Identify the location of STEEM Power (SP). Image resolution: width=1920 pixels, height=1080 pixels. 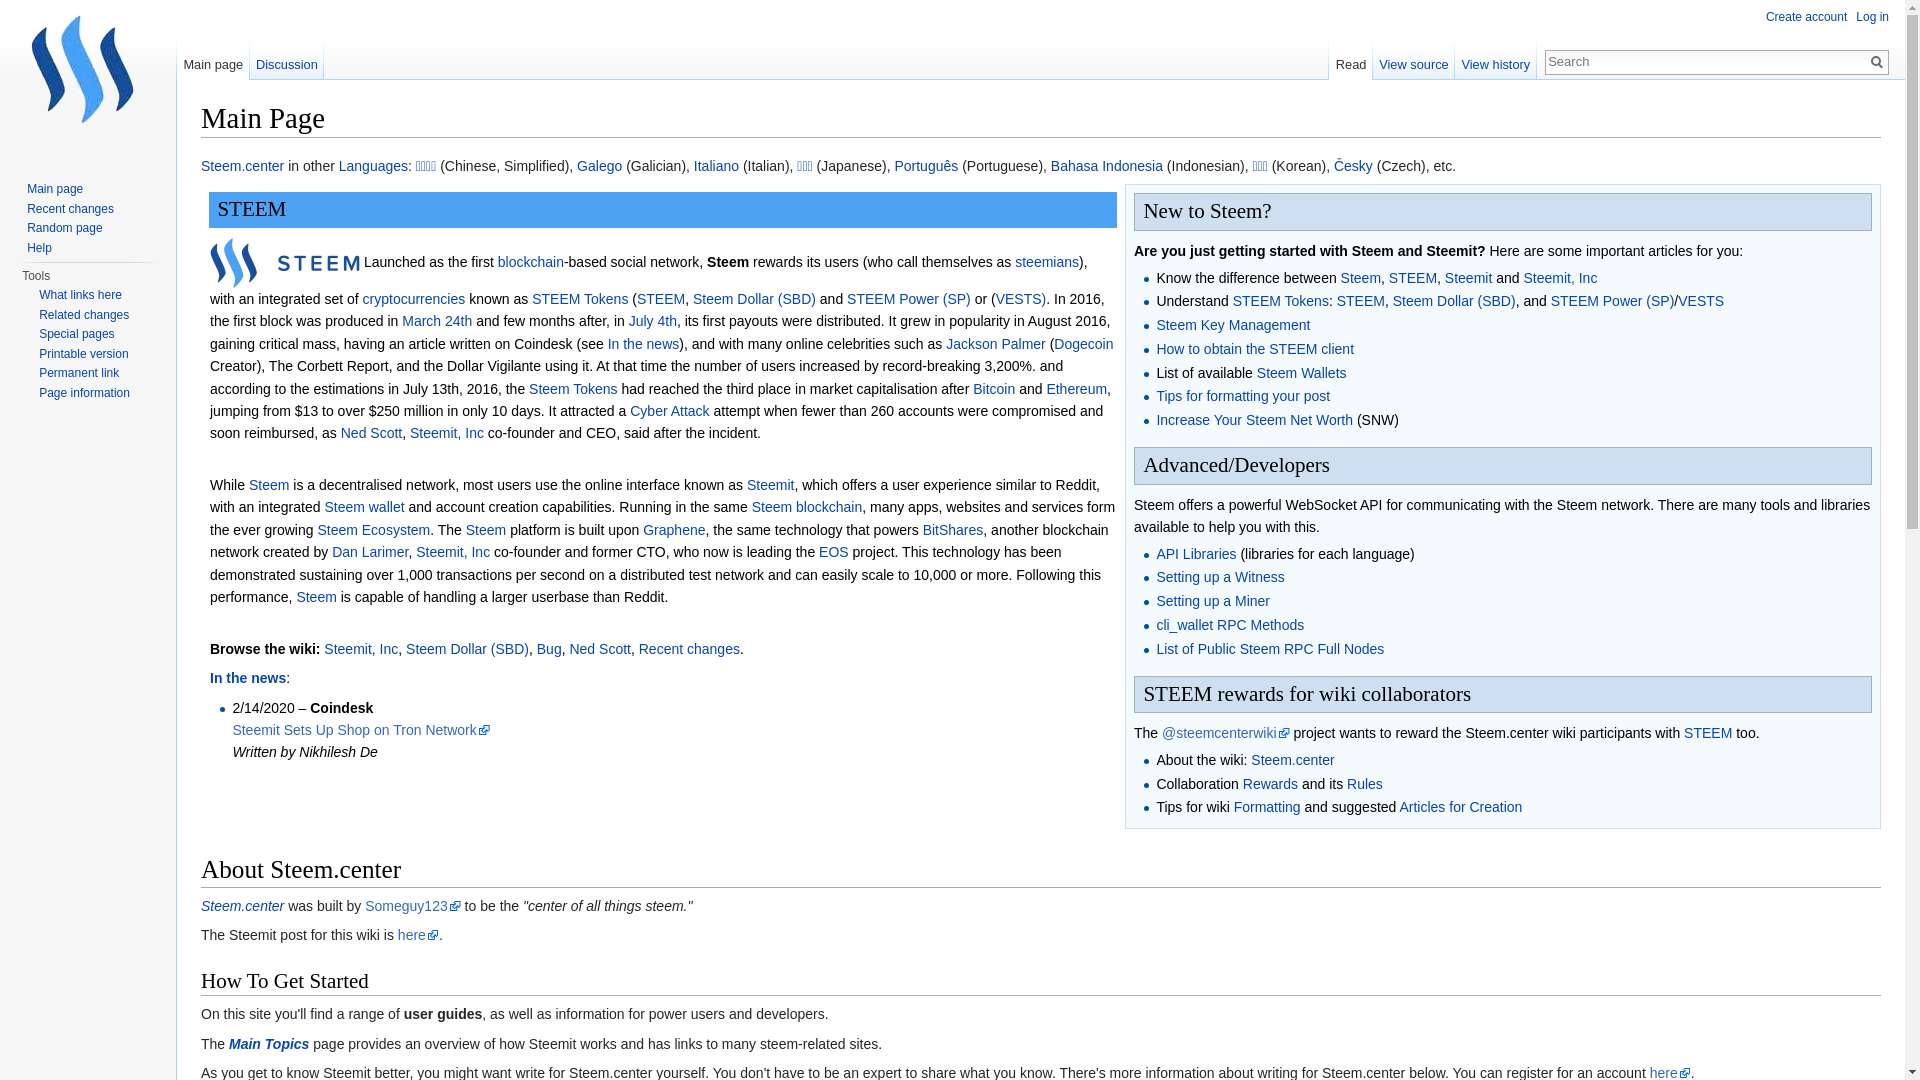
(1613, 301).